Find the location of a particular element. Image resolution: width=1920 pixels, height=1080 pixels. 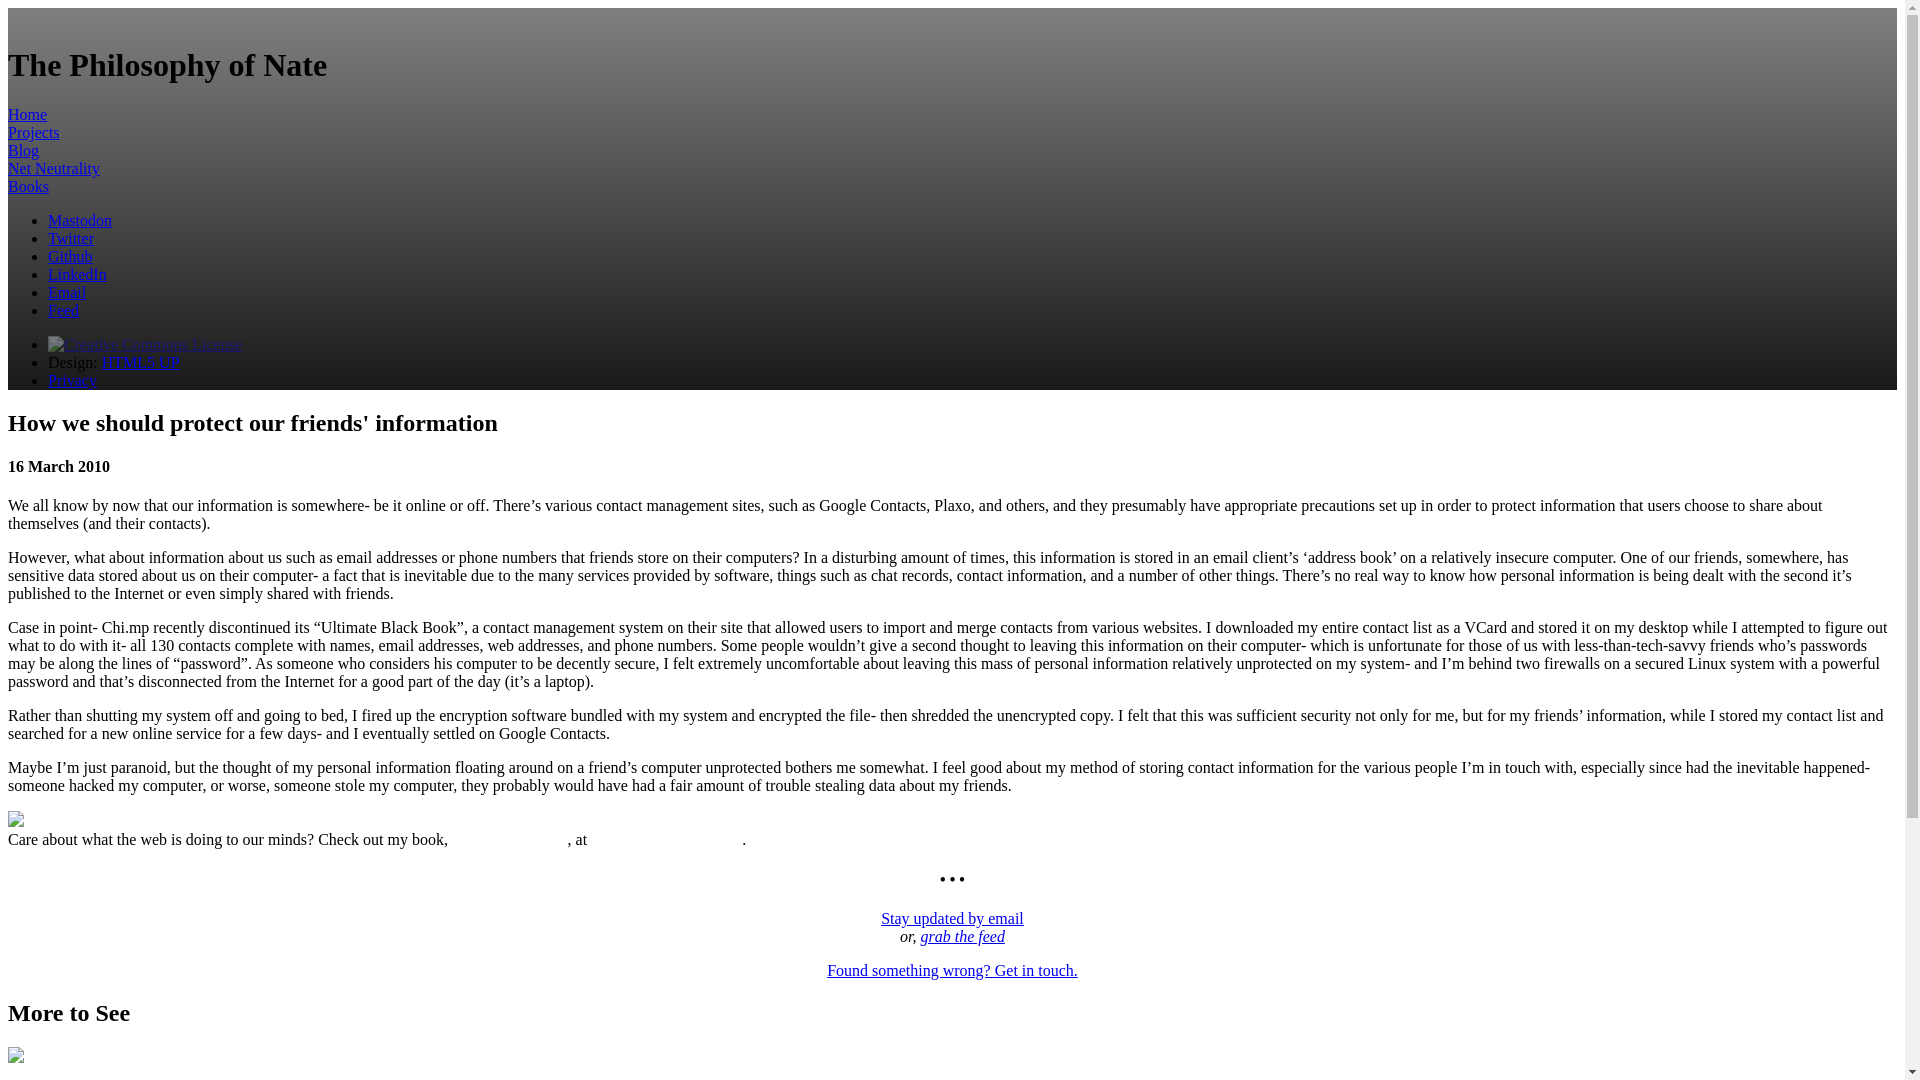

Books is located at coordinates (28, 186).